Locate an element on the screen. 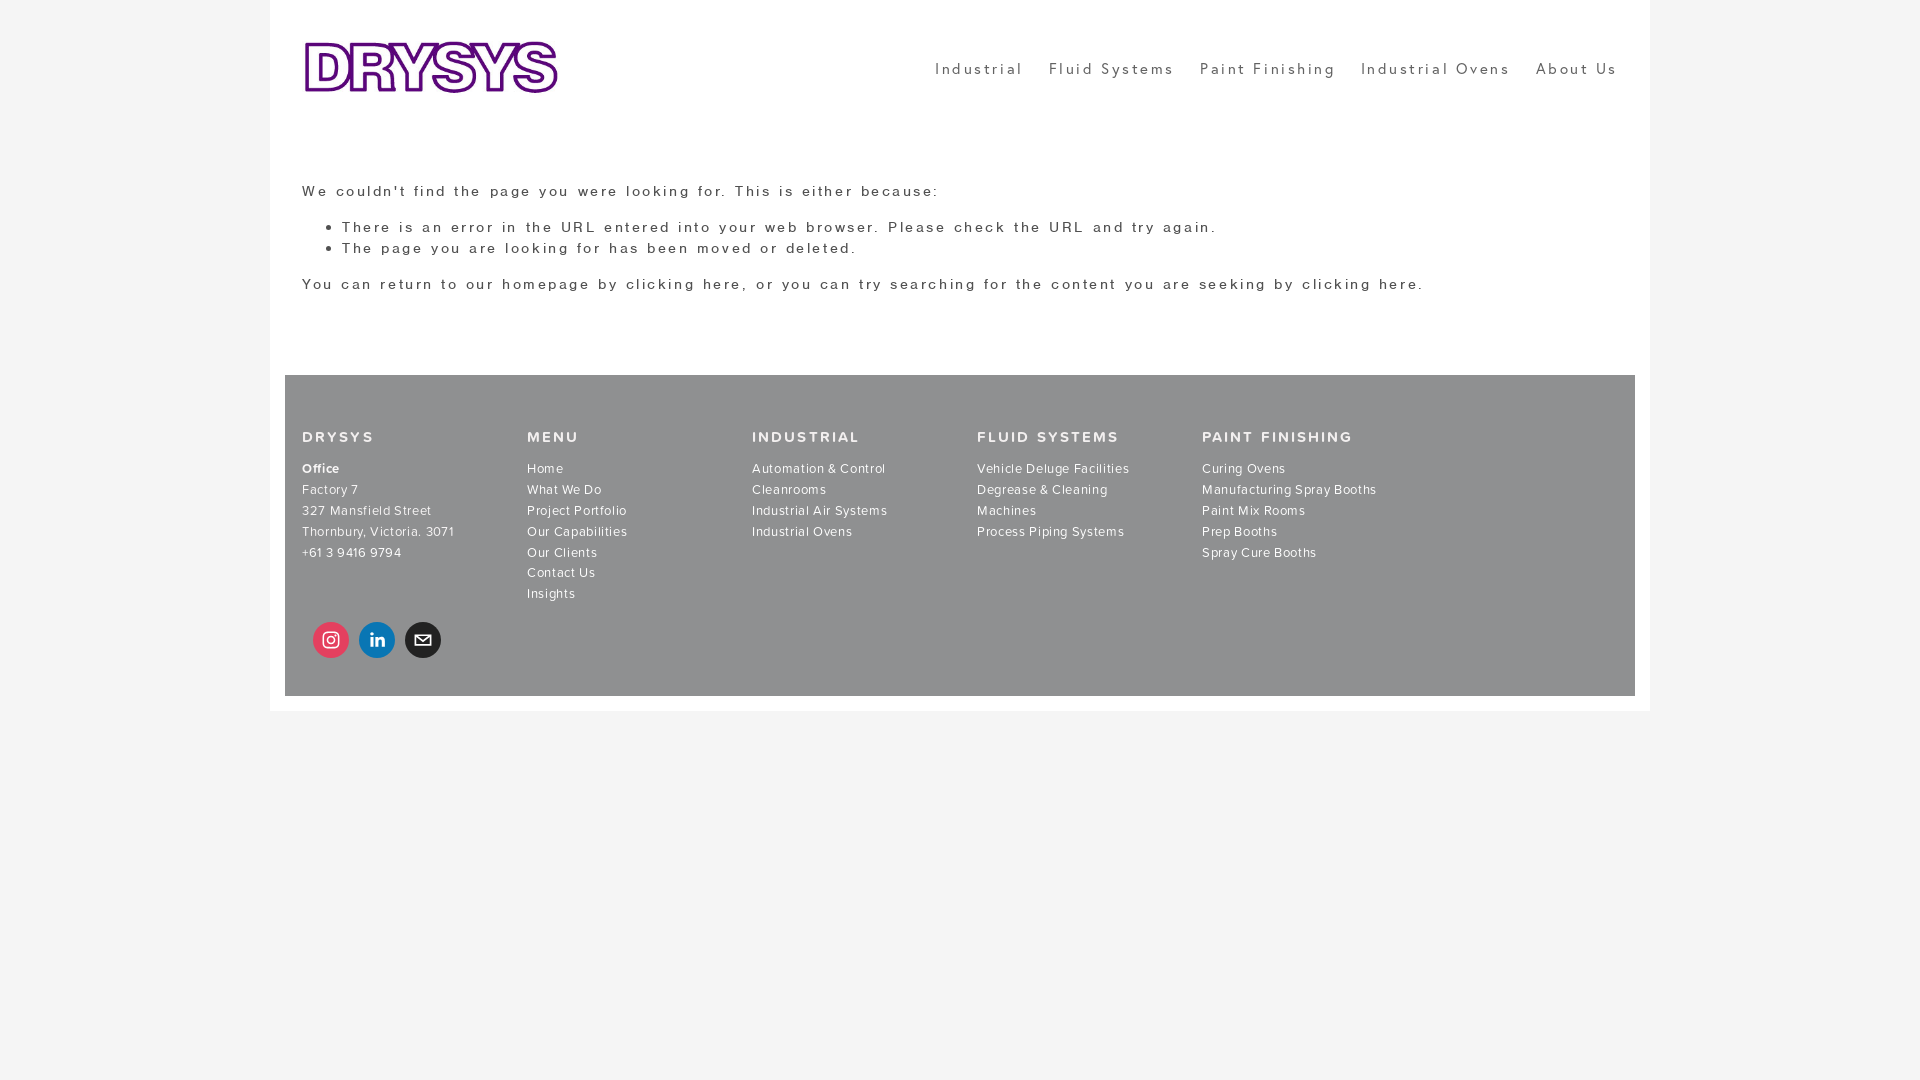 The width and height of the screenshot is (1920, 1080). Contact Us is located at coordinates (562, 573).